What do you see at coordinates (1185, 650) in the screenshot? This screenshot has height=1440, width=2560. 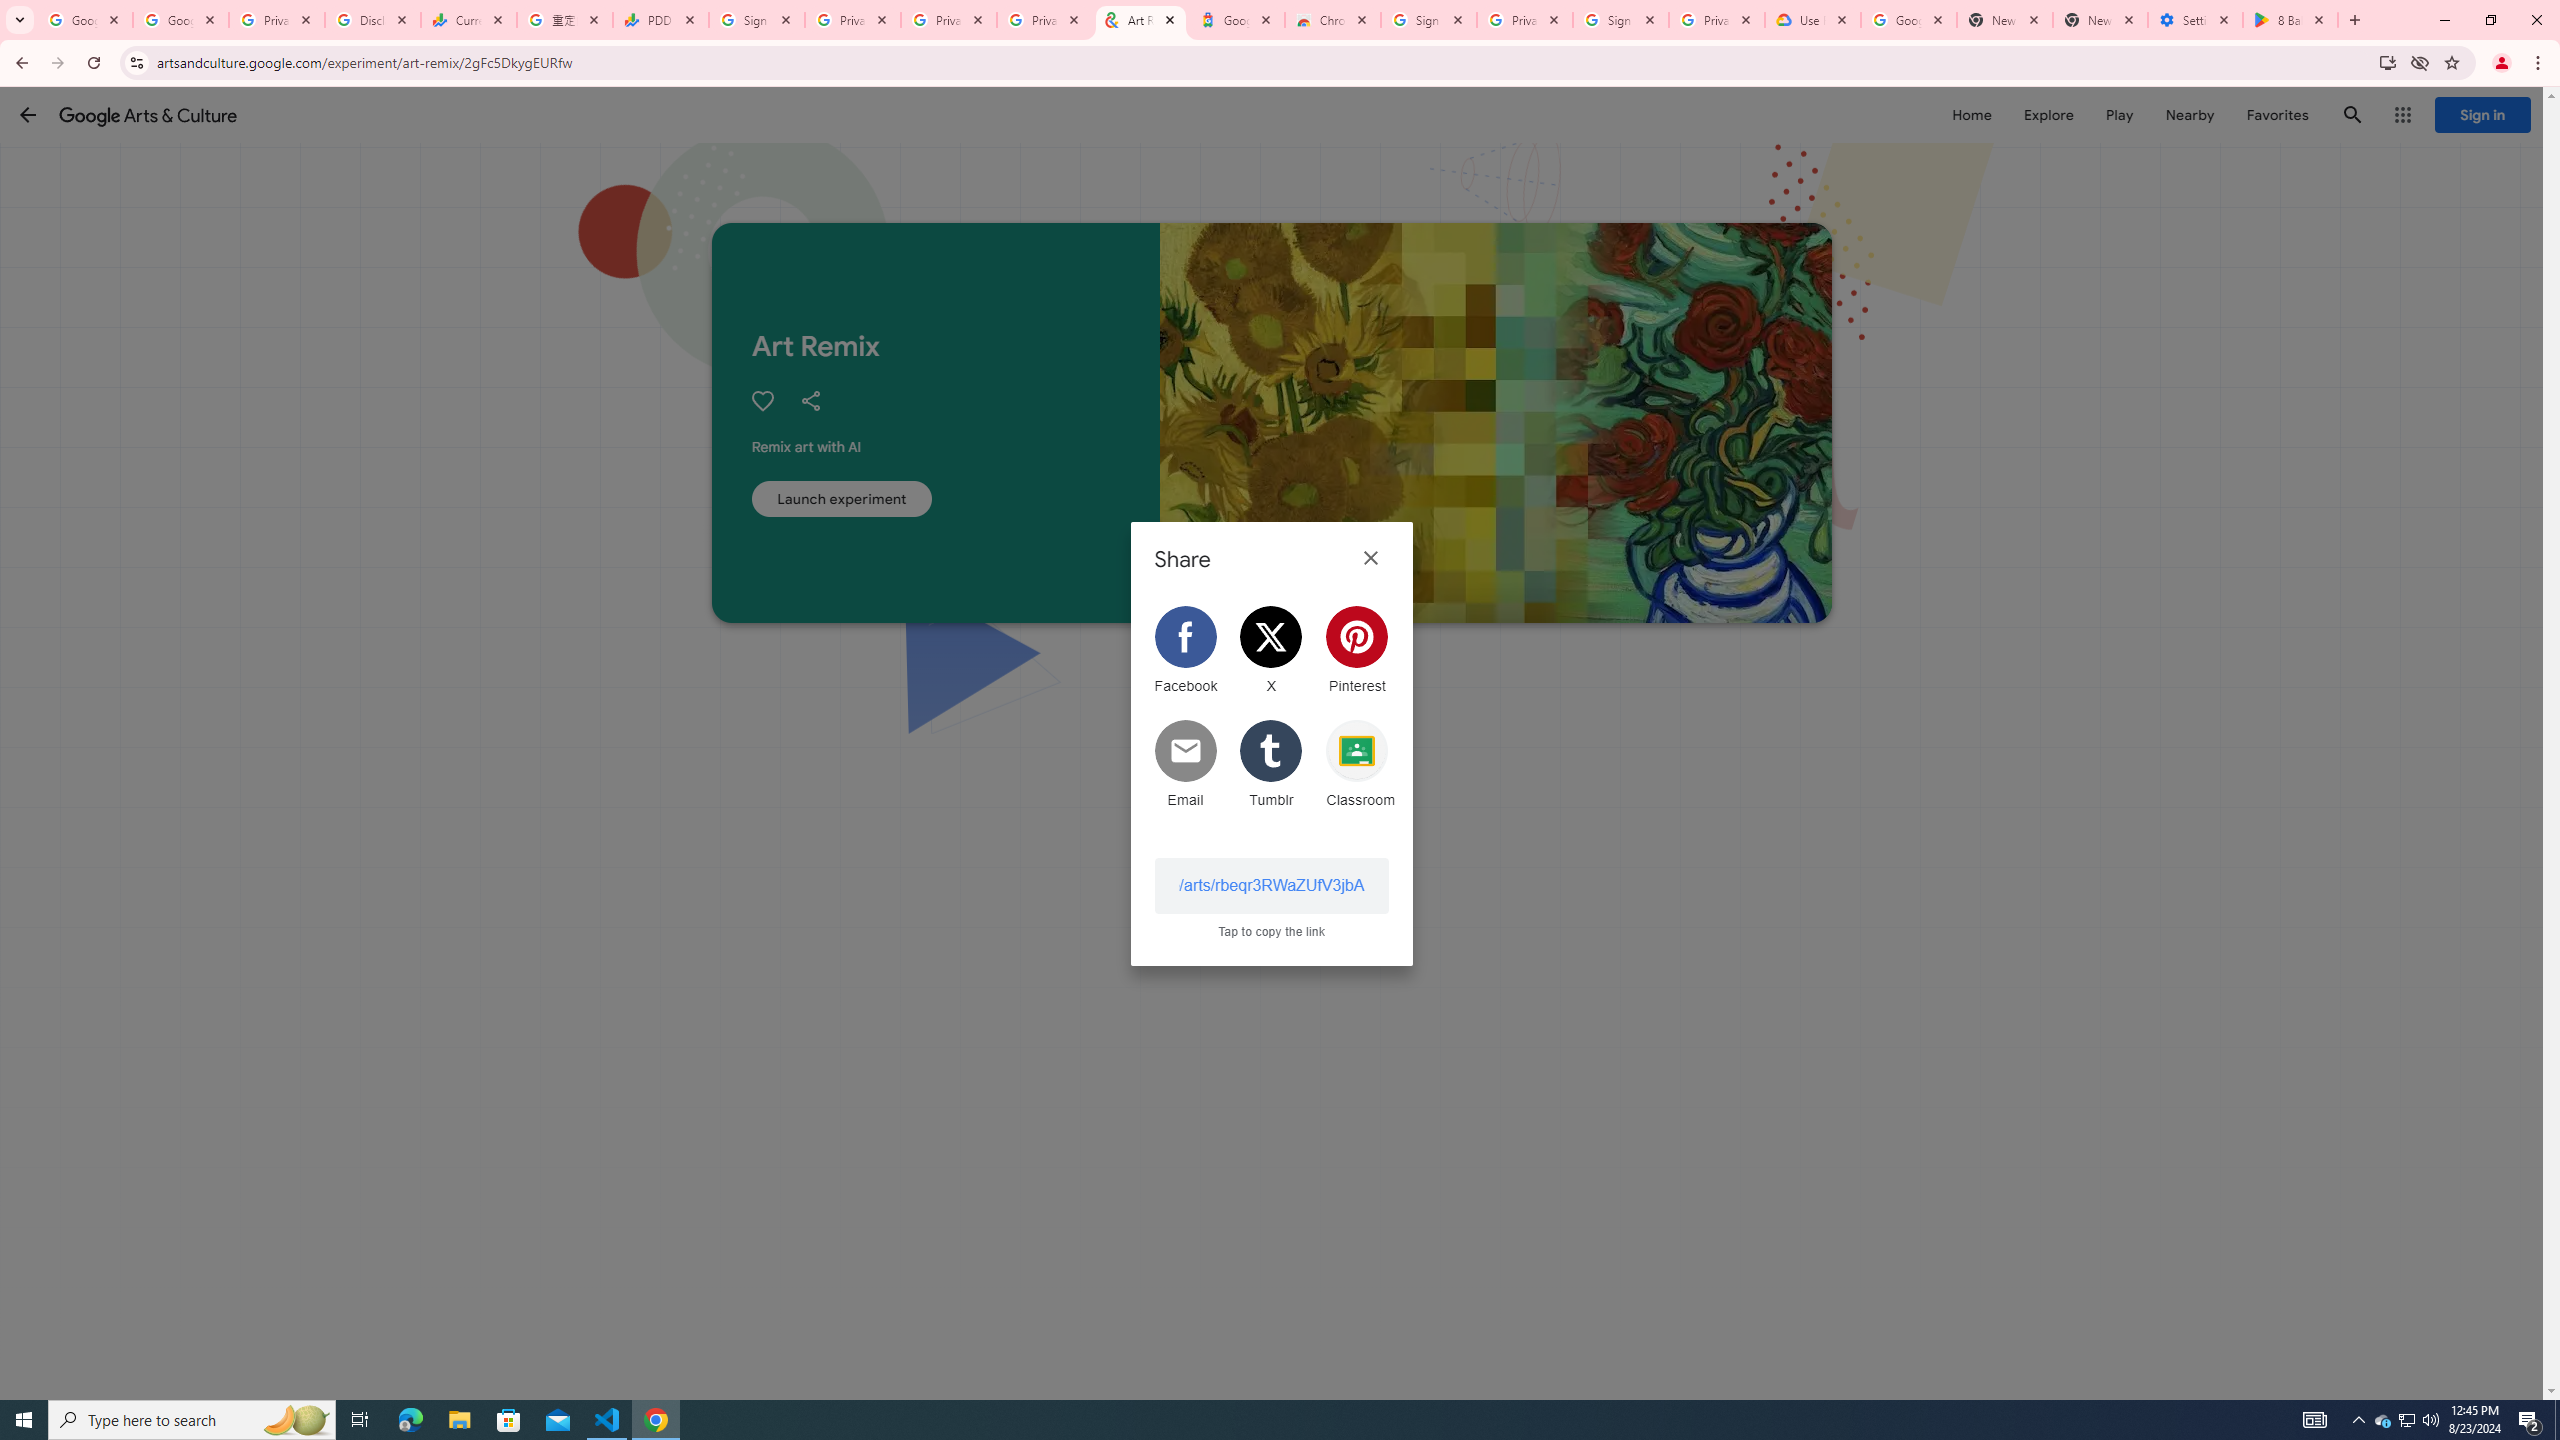 I see `Share on Facebook` at bounding box center [1185, 650].